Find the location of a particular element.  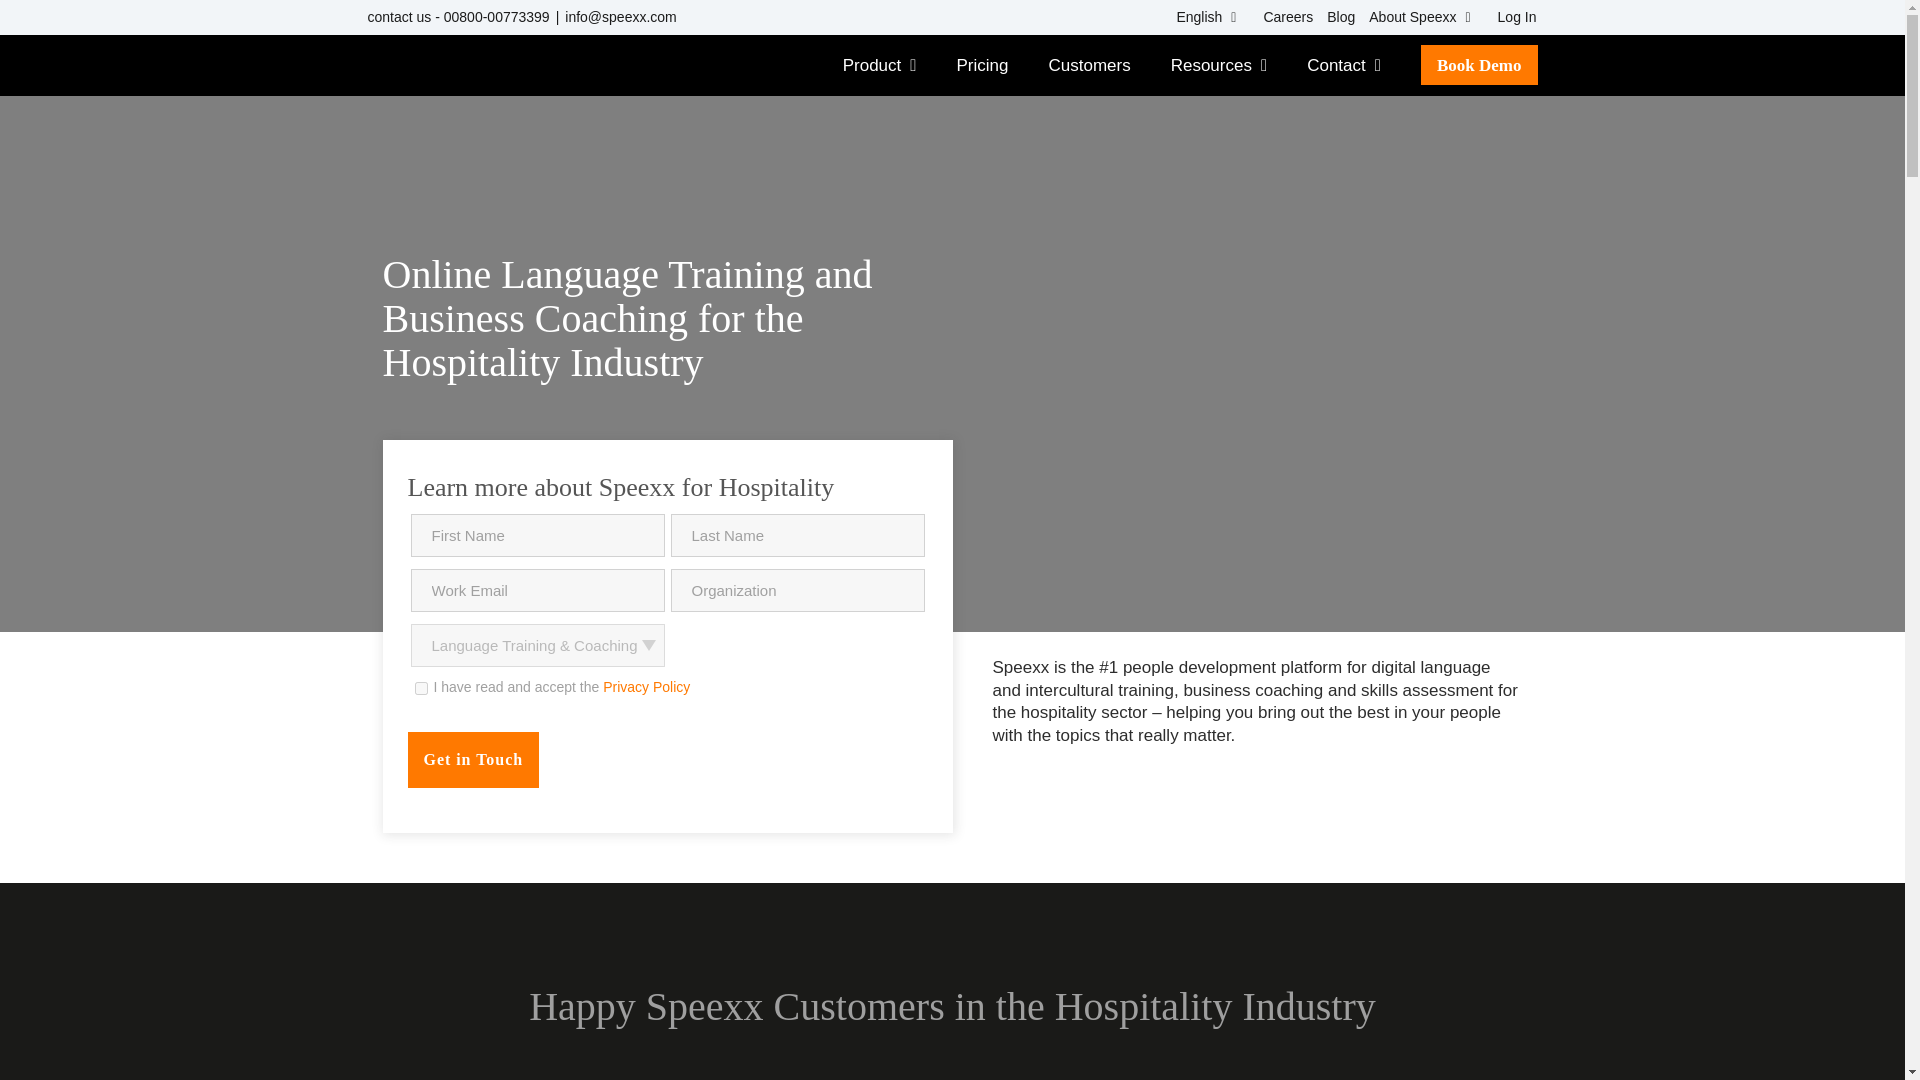

nav-demo-btn is located at coordinates (1478, 64).